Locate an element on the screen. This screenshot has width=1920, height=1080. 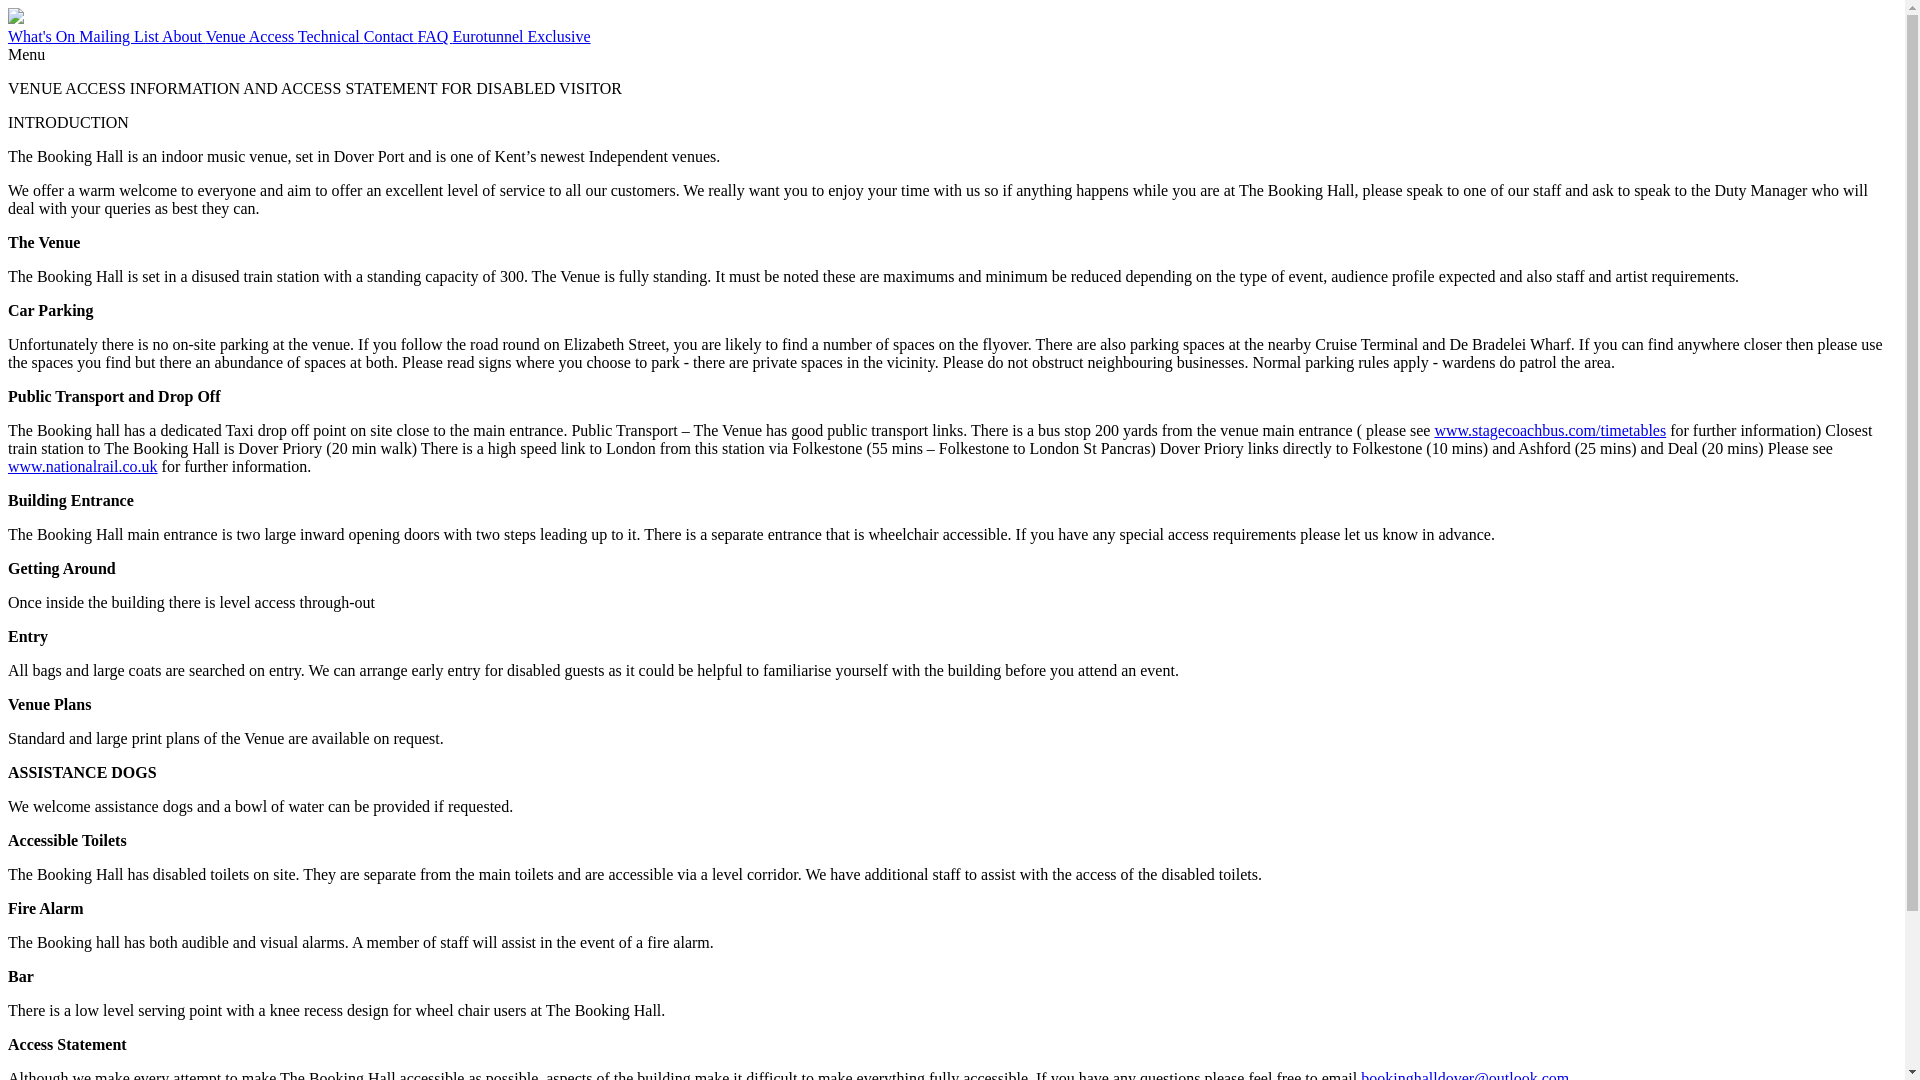
Contact is located at coordinates (391, 36).